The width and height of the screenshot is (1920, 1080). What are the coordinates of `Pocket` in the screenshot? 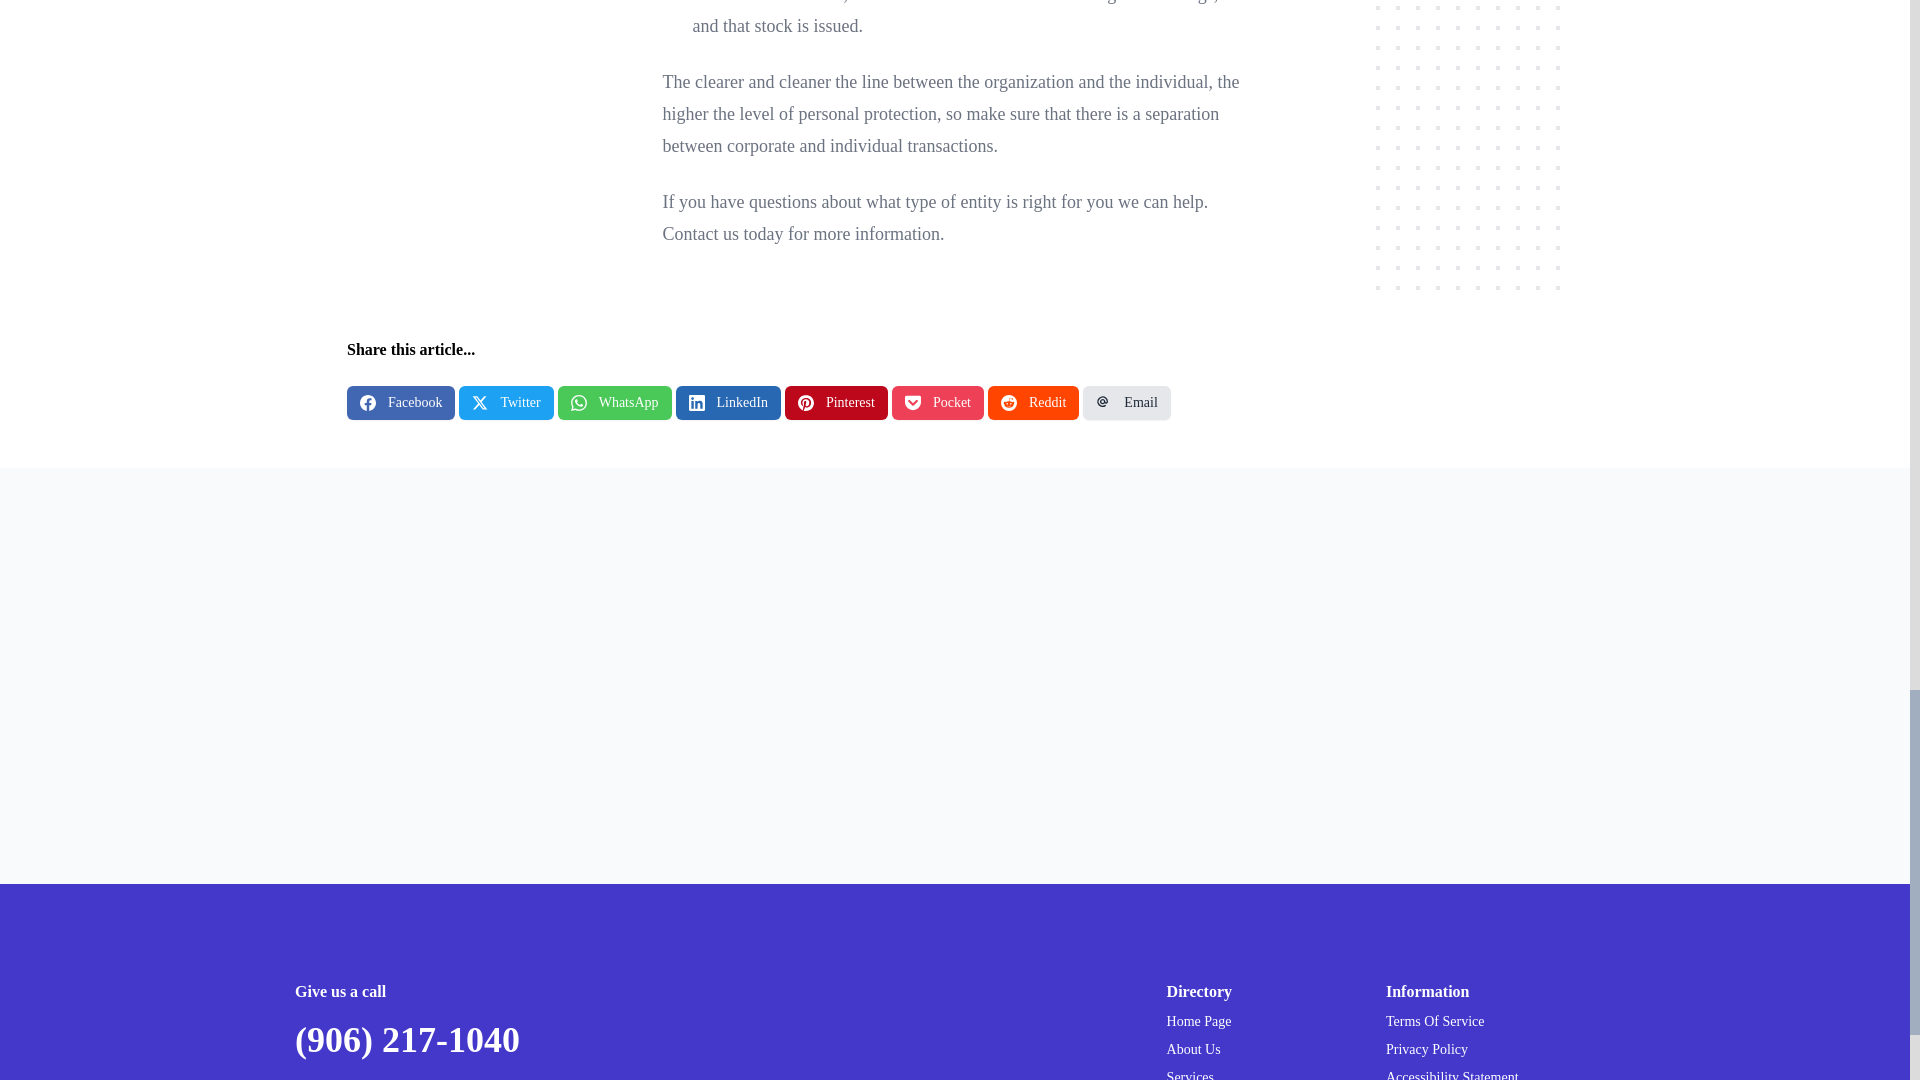 It's located at (938, 402).